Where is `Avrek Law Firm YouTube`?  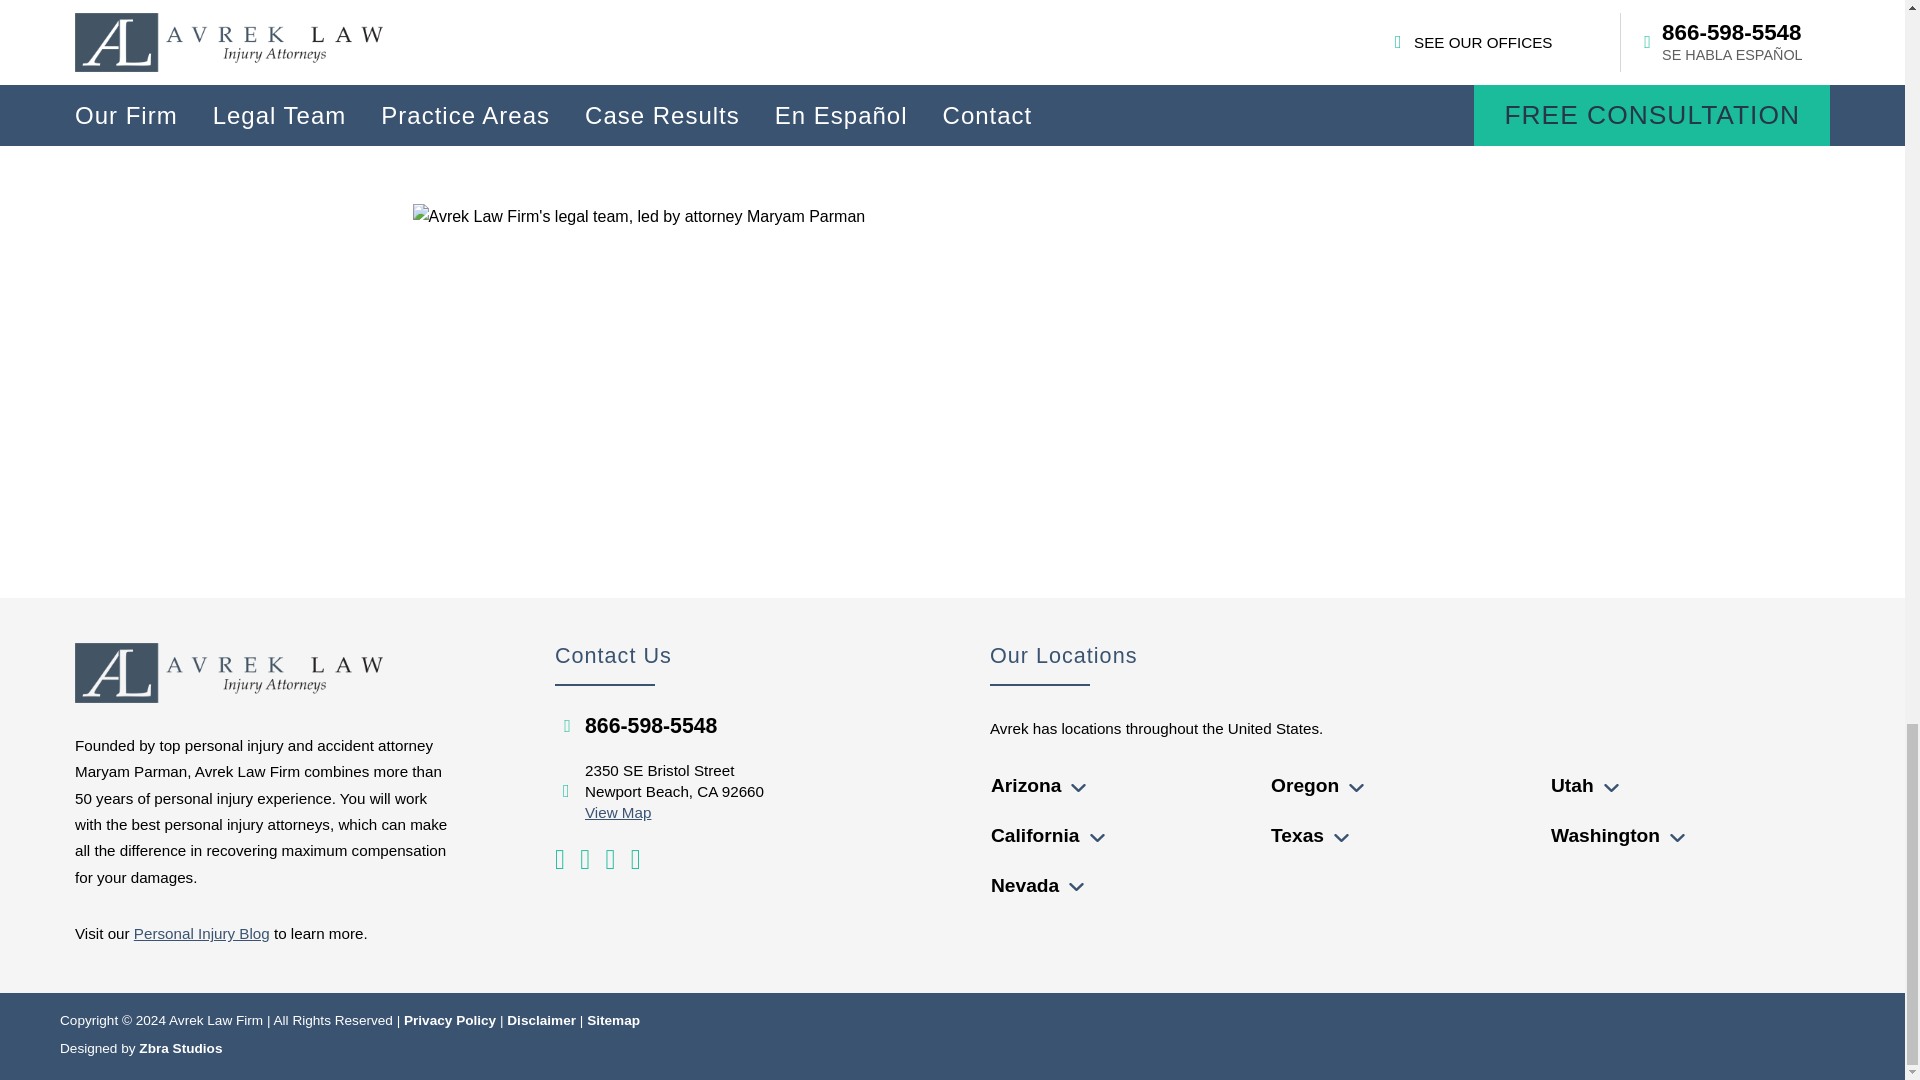
Avrek Law Firm YouTube is located at coordinates (559, 859).